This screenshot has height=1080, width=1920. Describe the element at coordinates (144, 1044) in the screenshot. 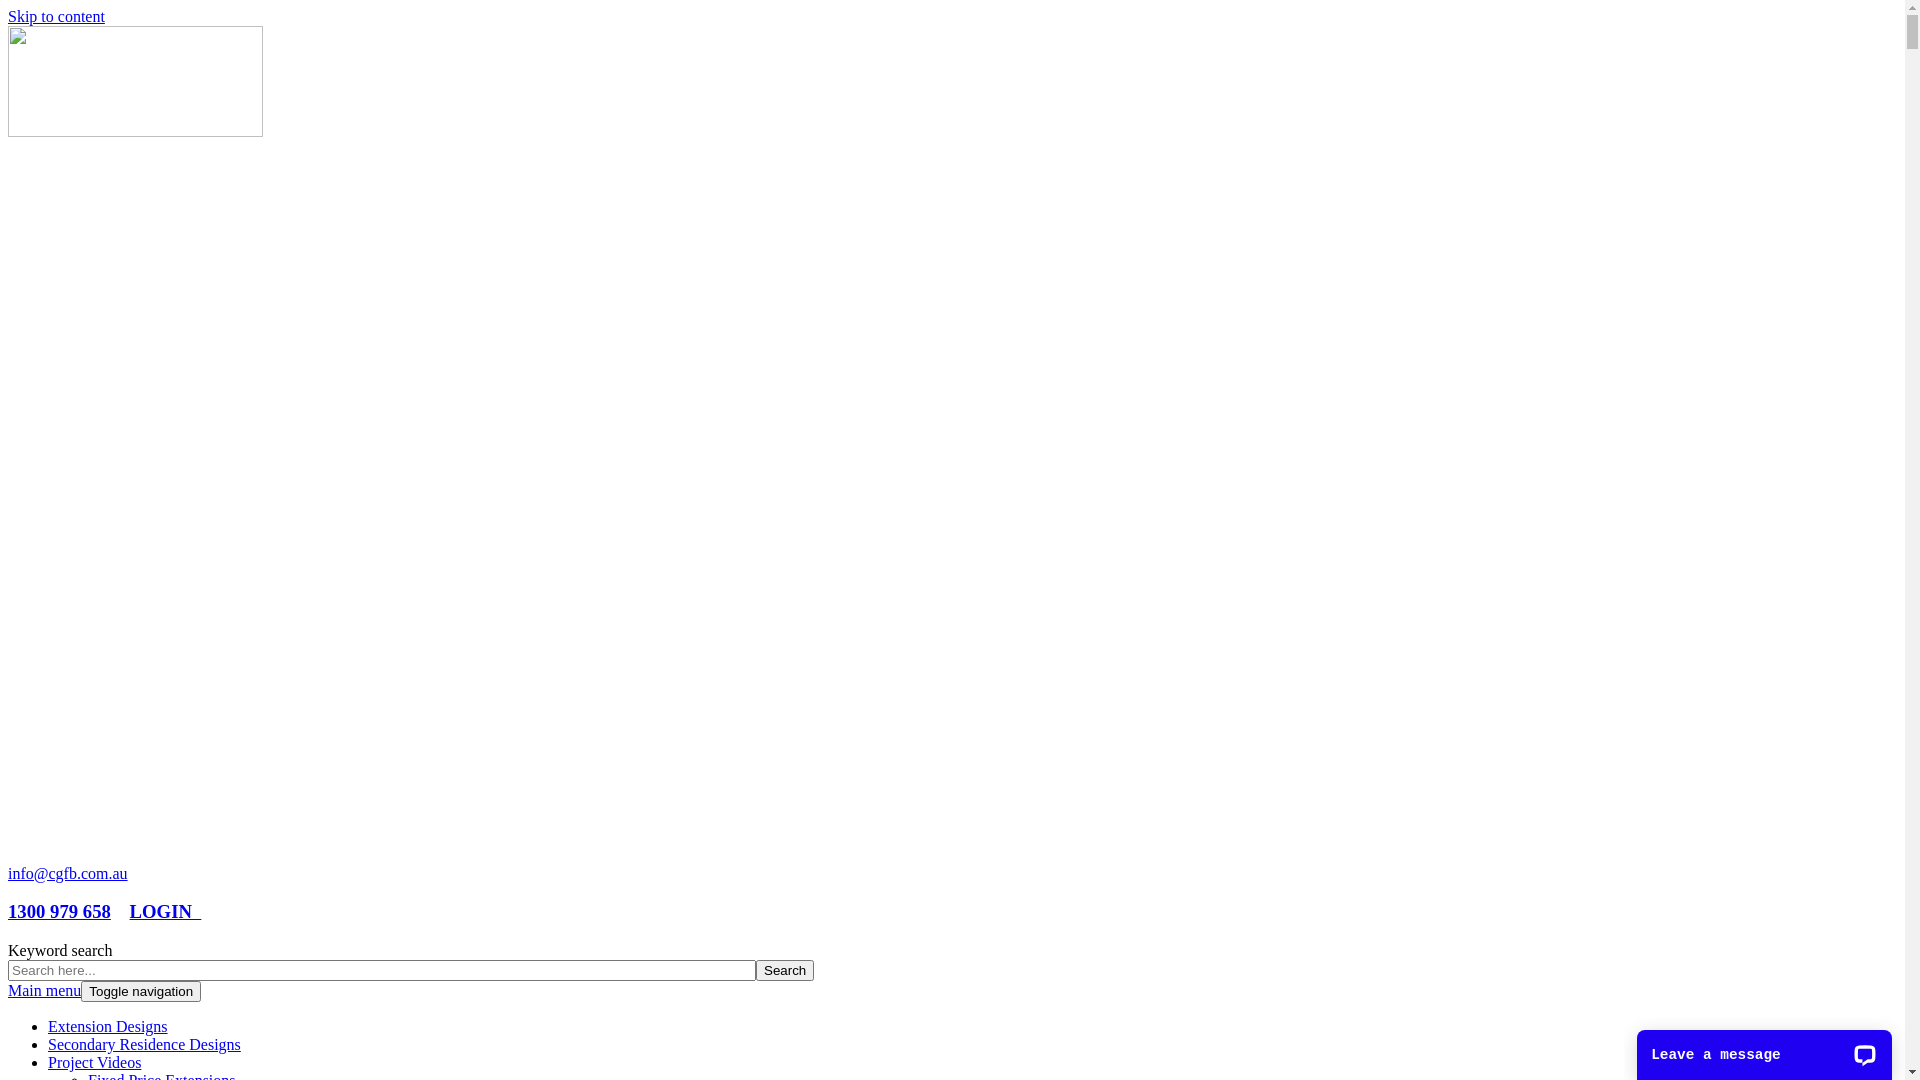

I see `Secondary Residence Designs` at that location.